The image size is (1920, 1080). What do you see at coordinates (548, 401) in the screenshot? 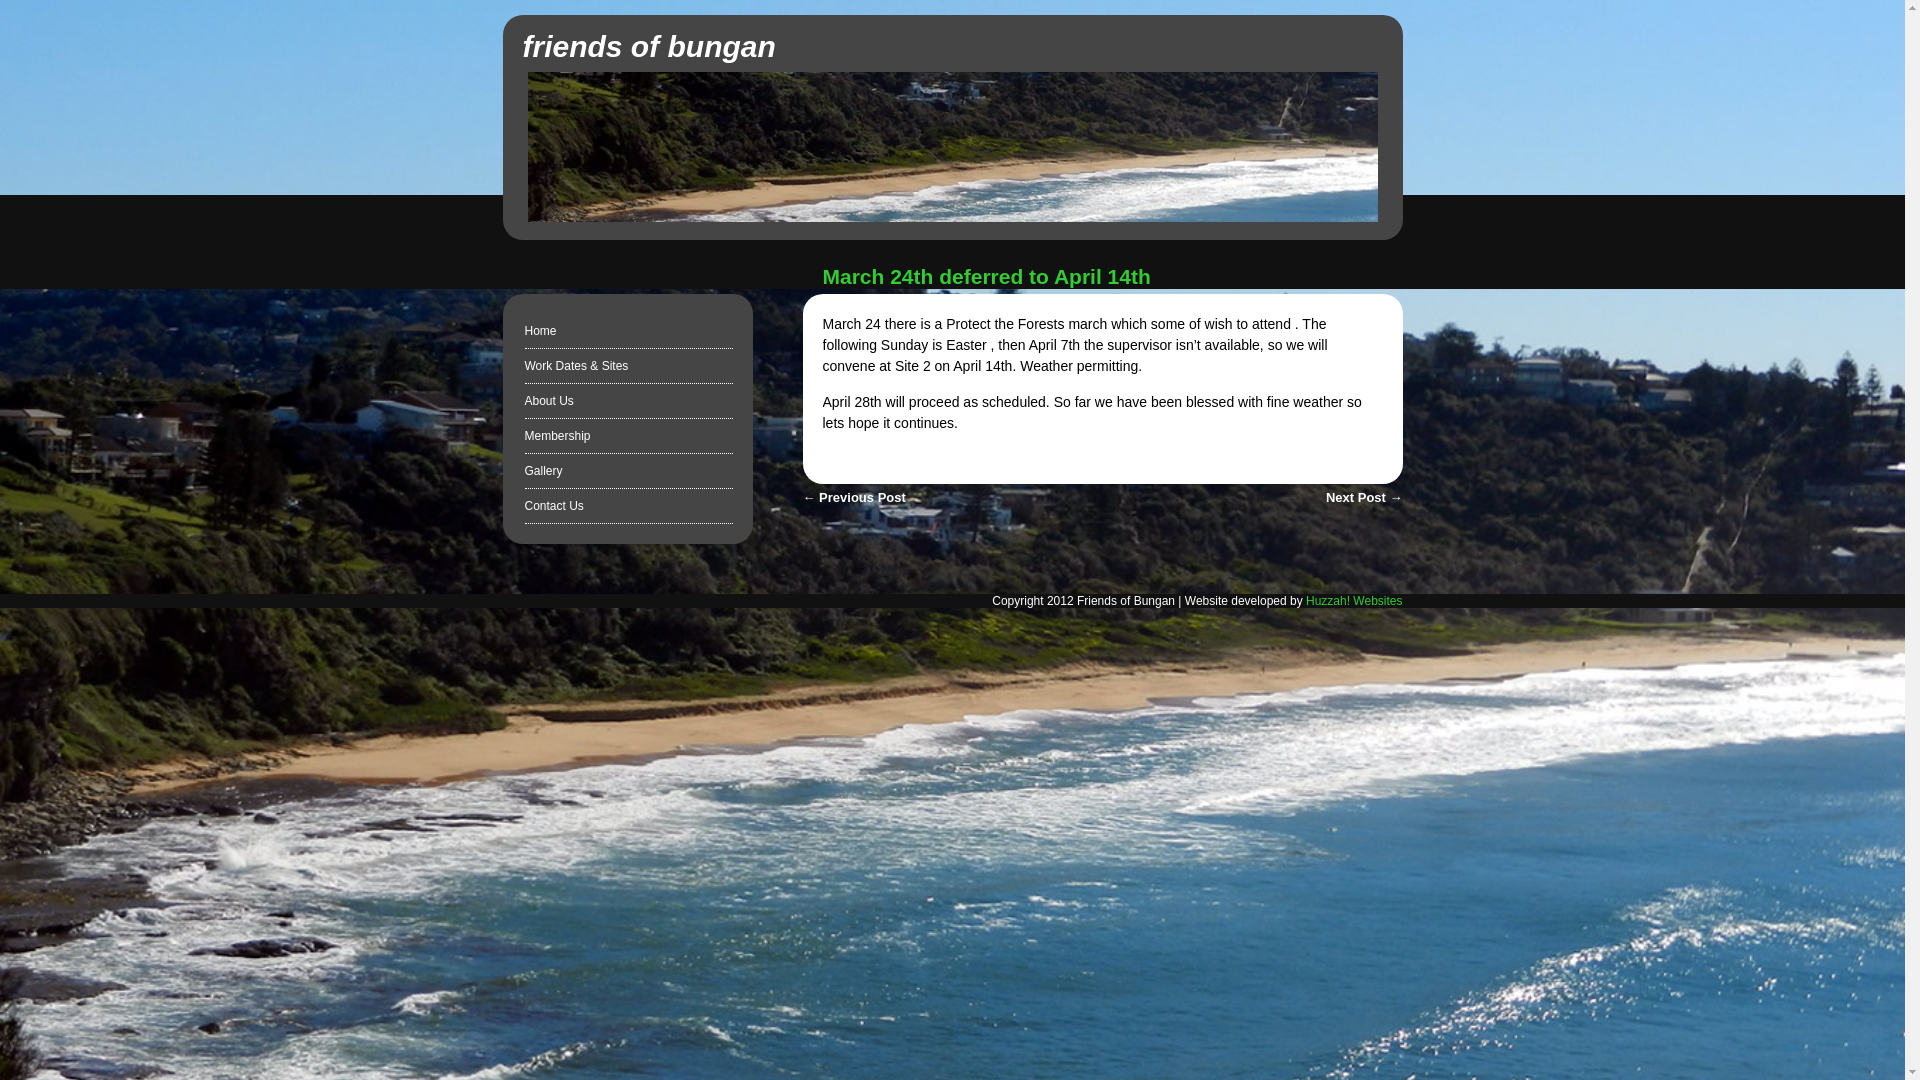
I see `About Us` at bounding box center [548, 401].